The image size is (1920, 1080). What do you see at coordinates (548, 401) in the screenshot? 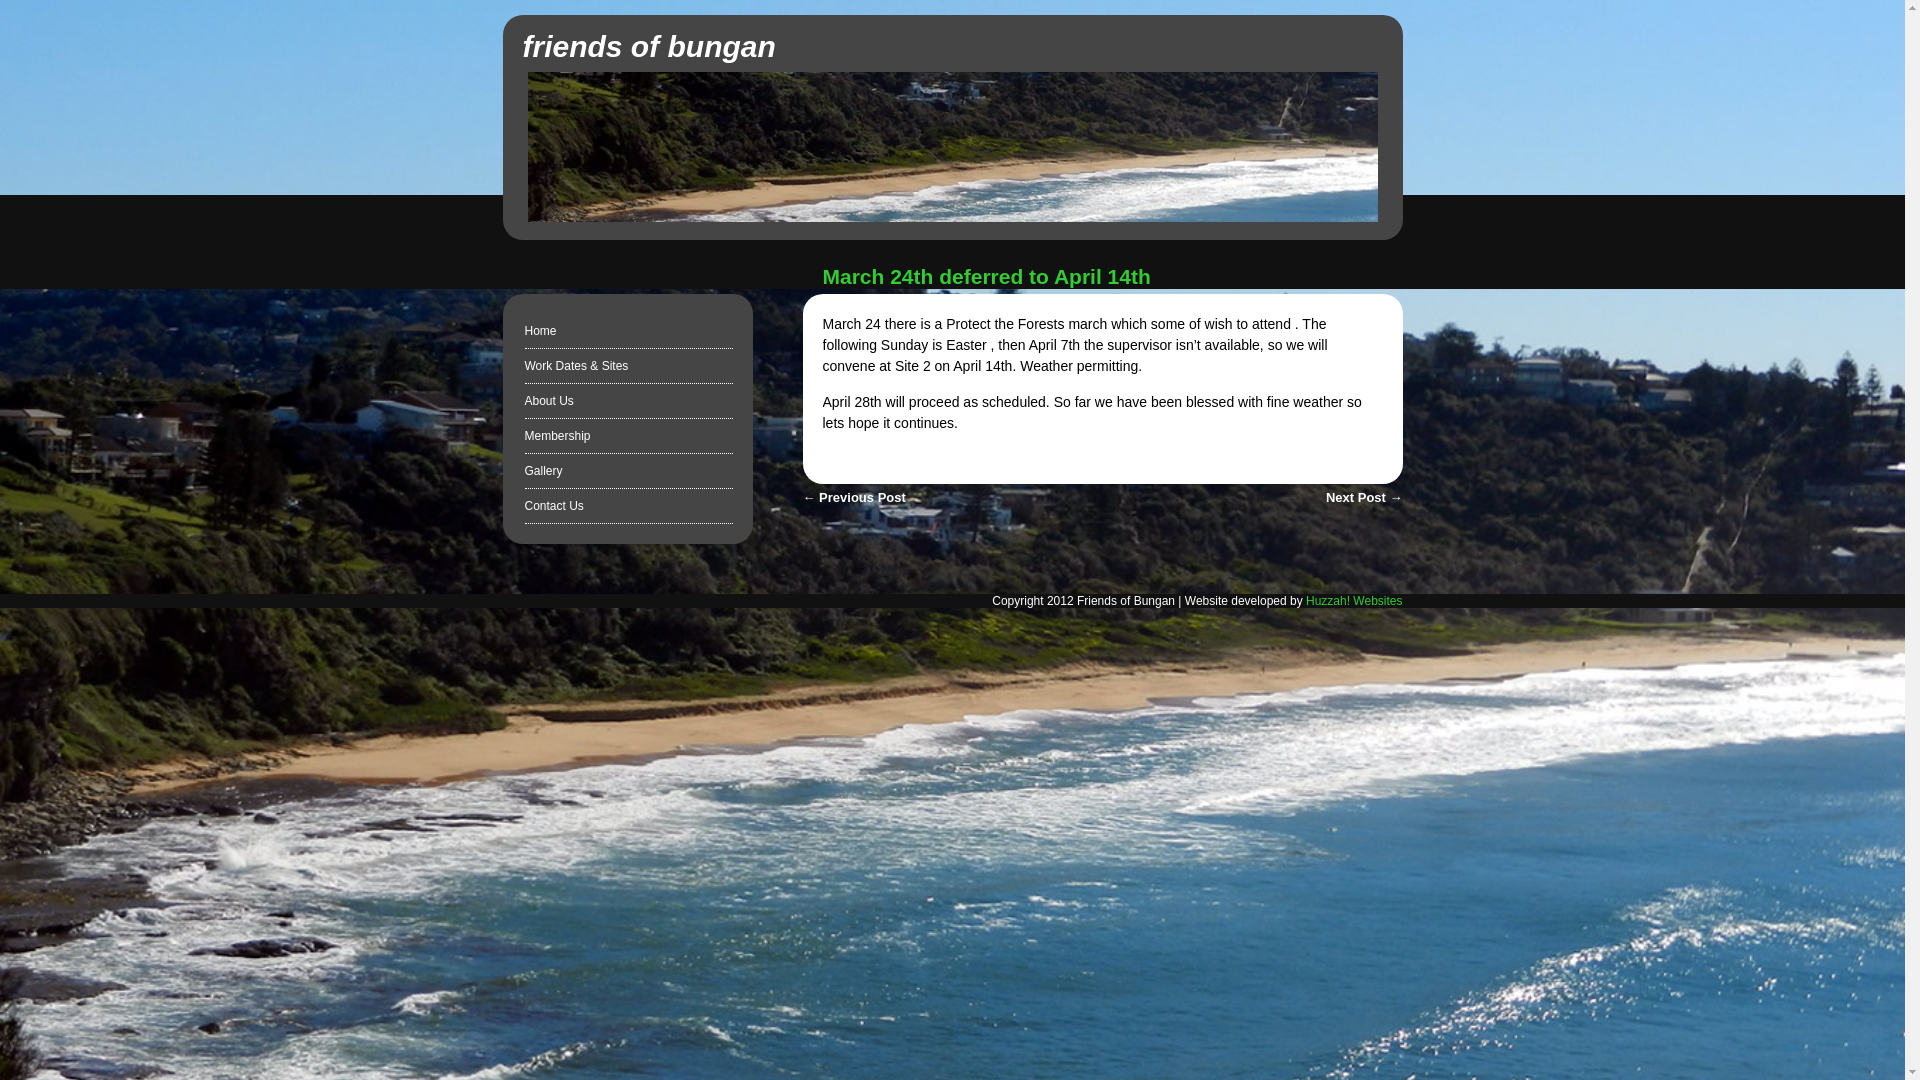
I see `About Us` at bounding box center [548, 401].